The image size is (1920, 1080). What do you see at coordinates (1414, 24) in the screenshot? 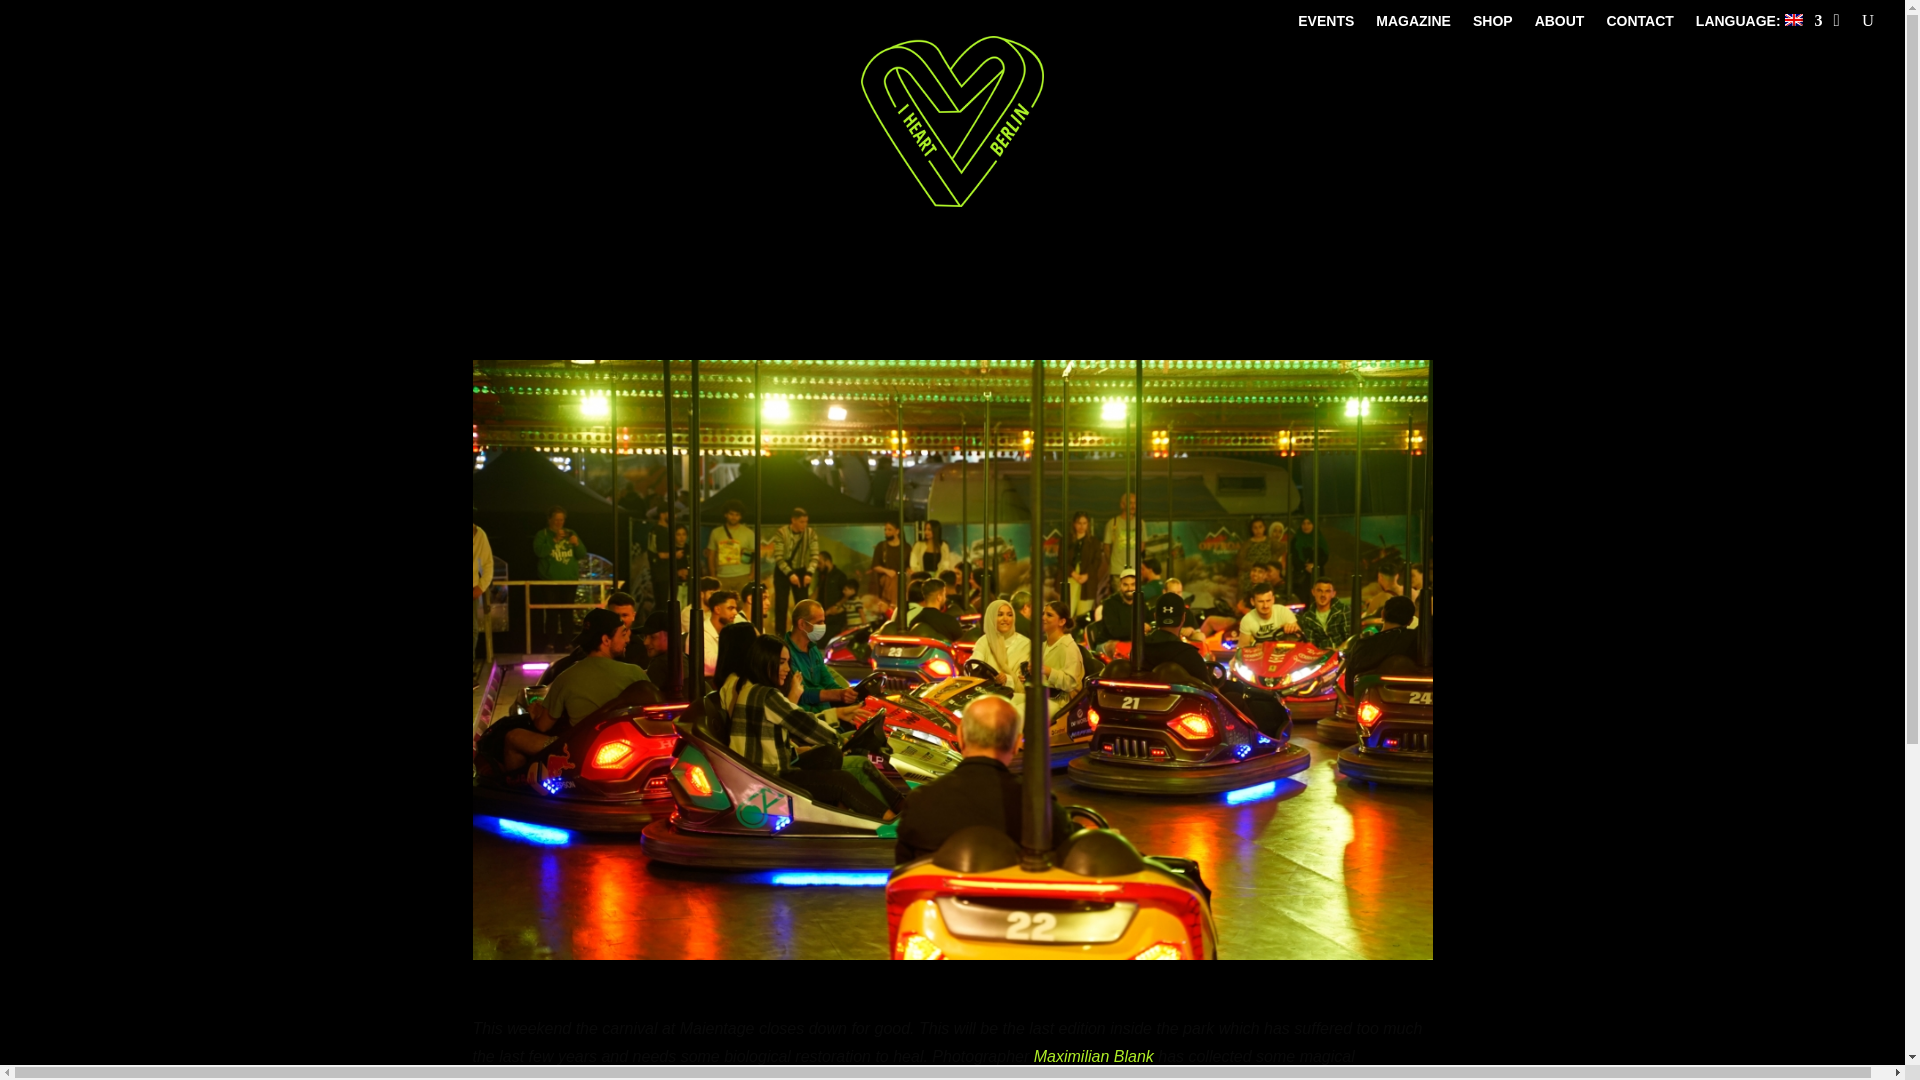
I see `MAGAZINE` at bounding box center [1414, 24].